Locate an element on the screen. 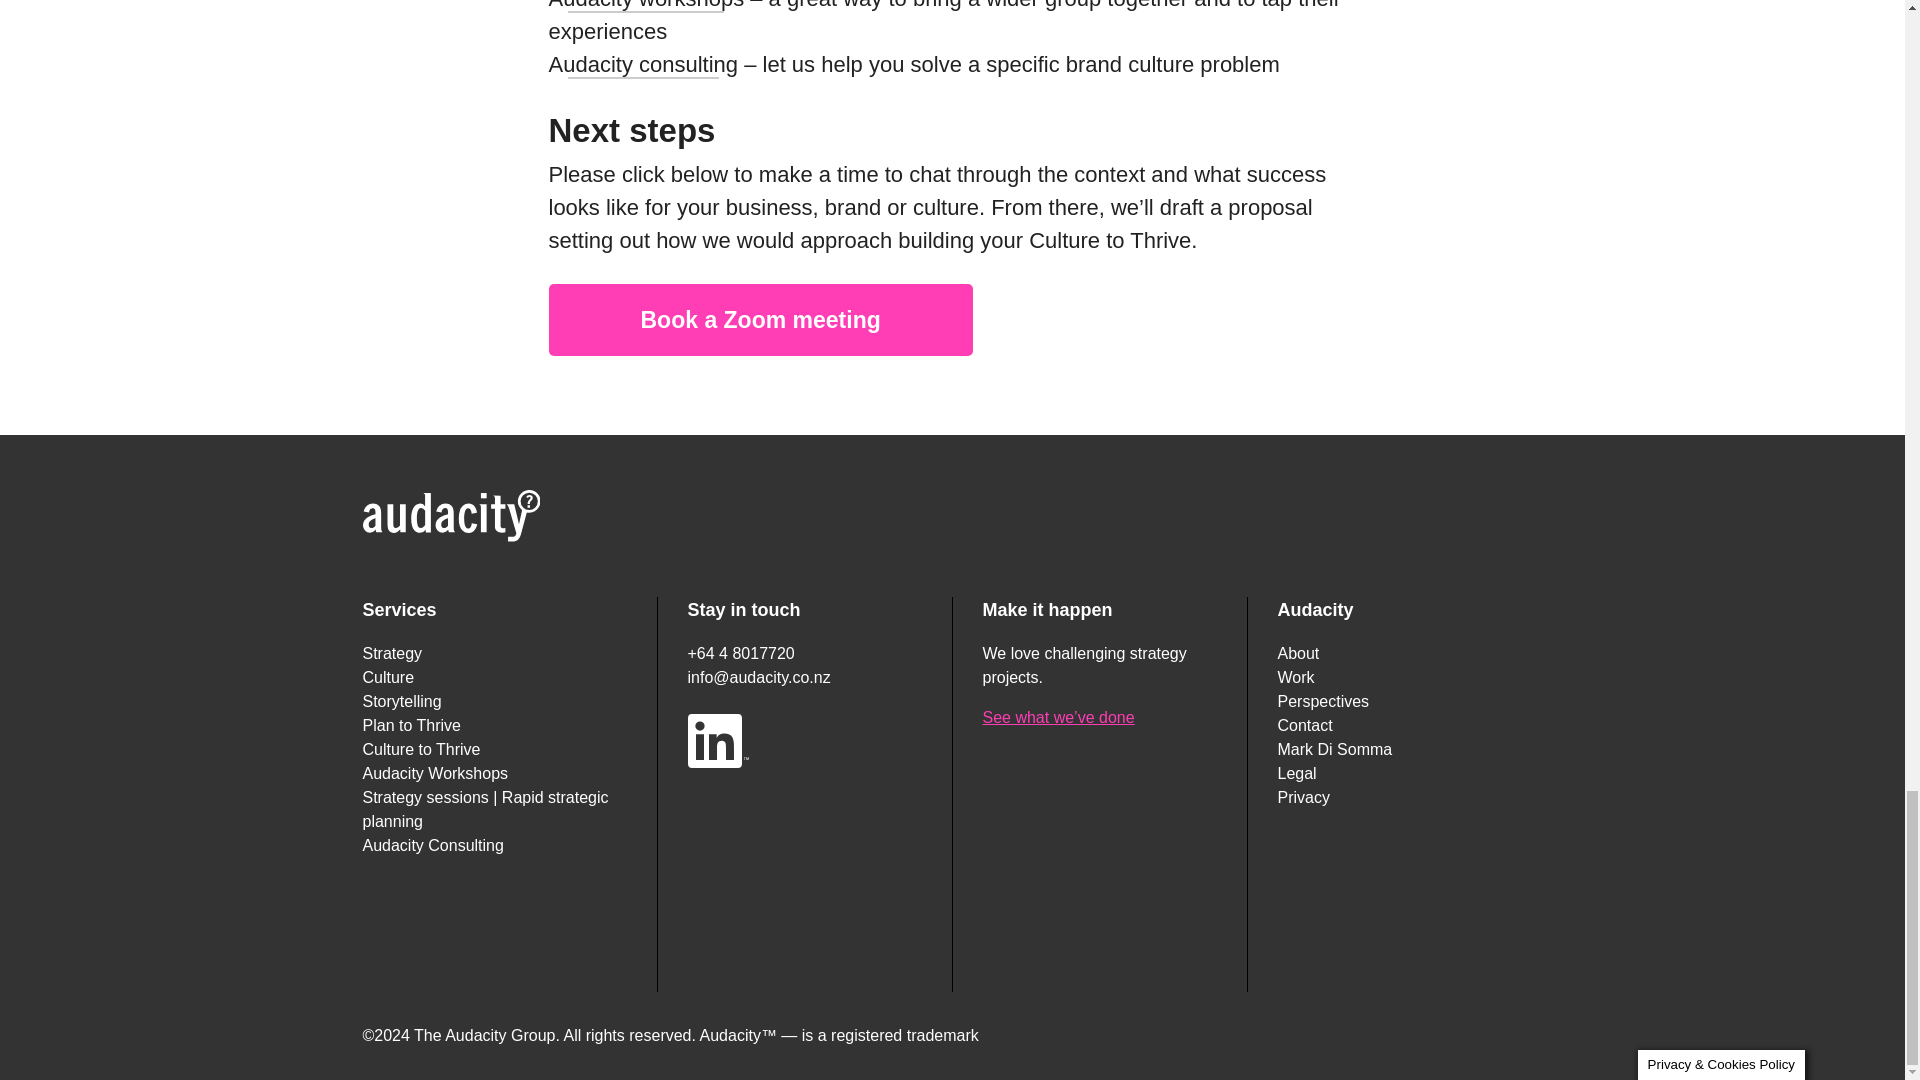 This screenshot has width=1920, height=1080. Culture is located at coordinates (388, 676).